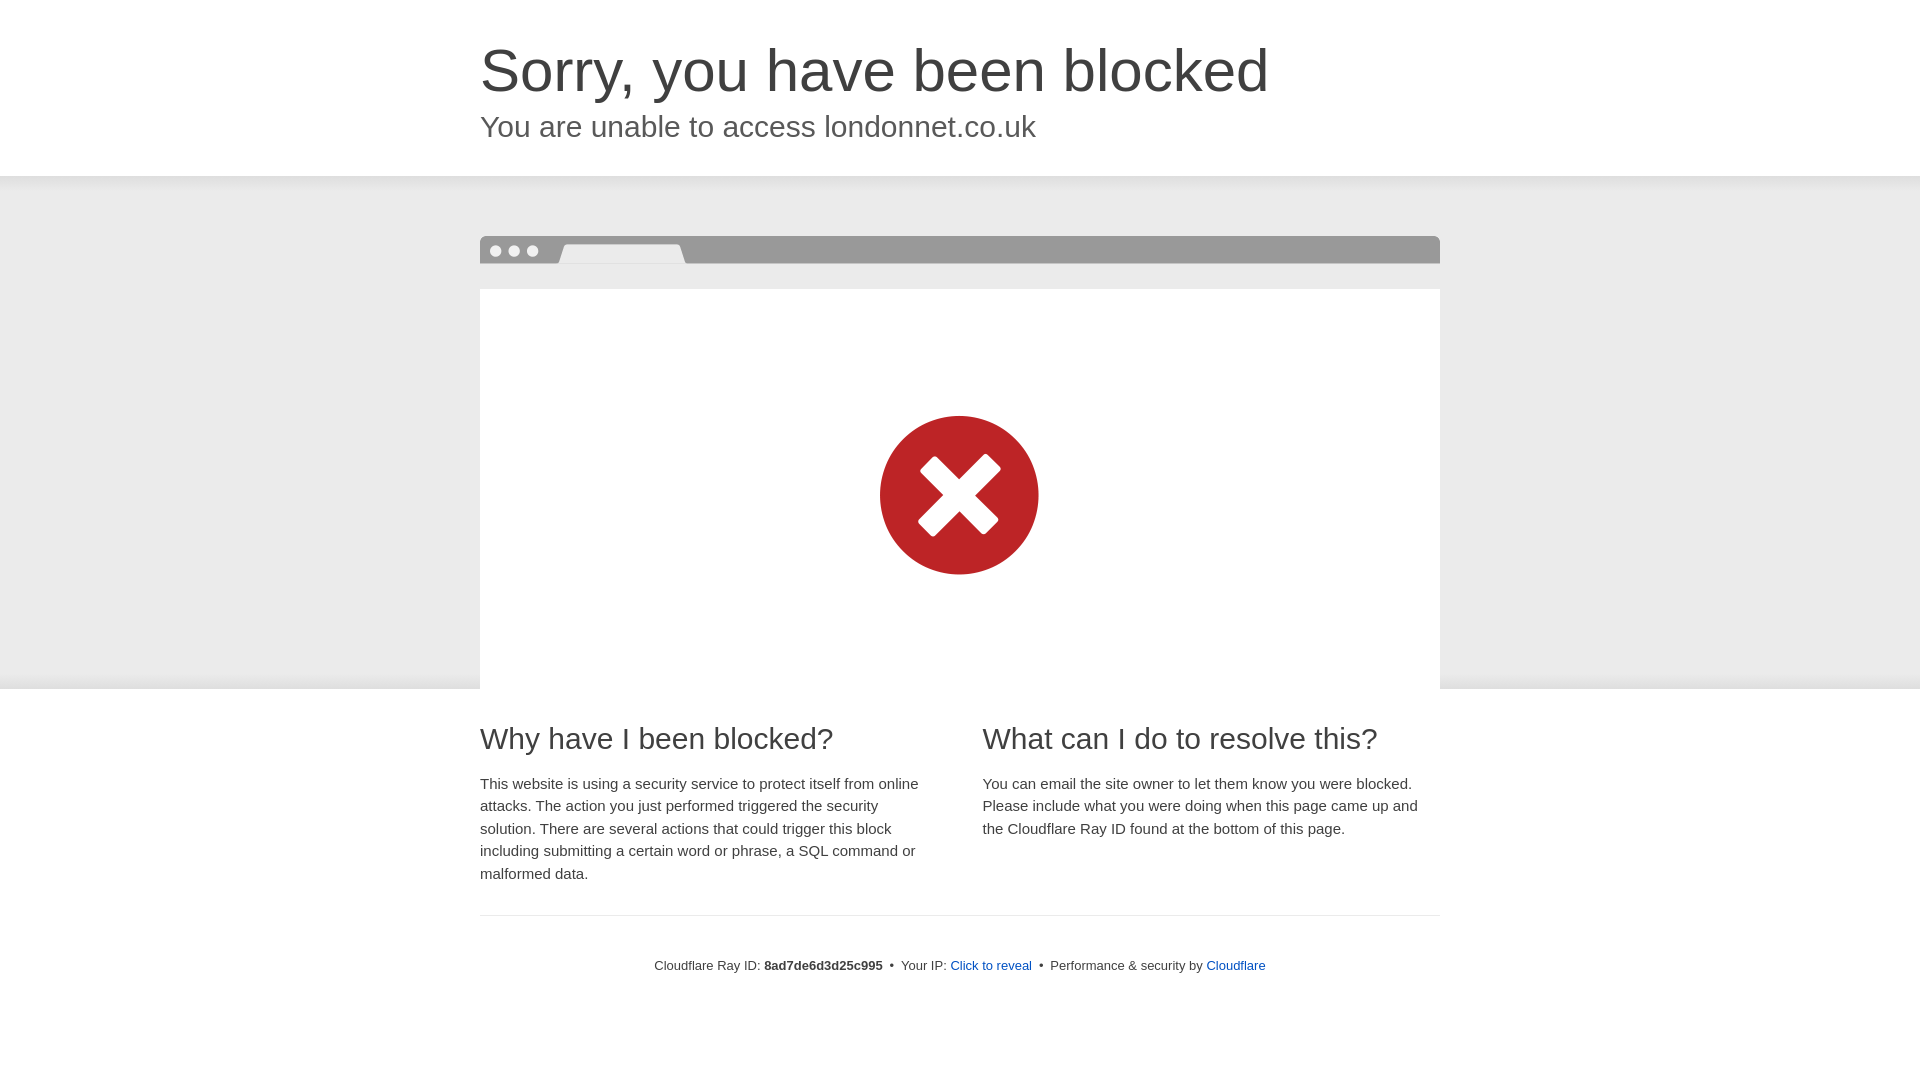 The height and width of the screenshot is (1080, 1920). What do you see at coordinates (1235, 965) in the screenshot?
I see `Cloudflare` at bounding box center [1235, 965].